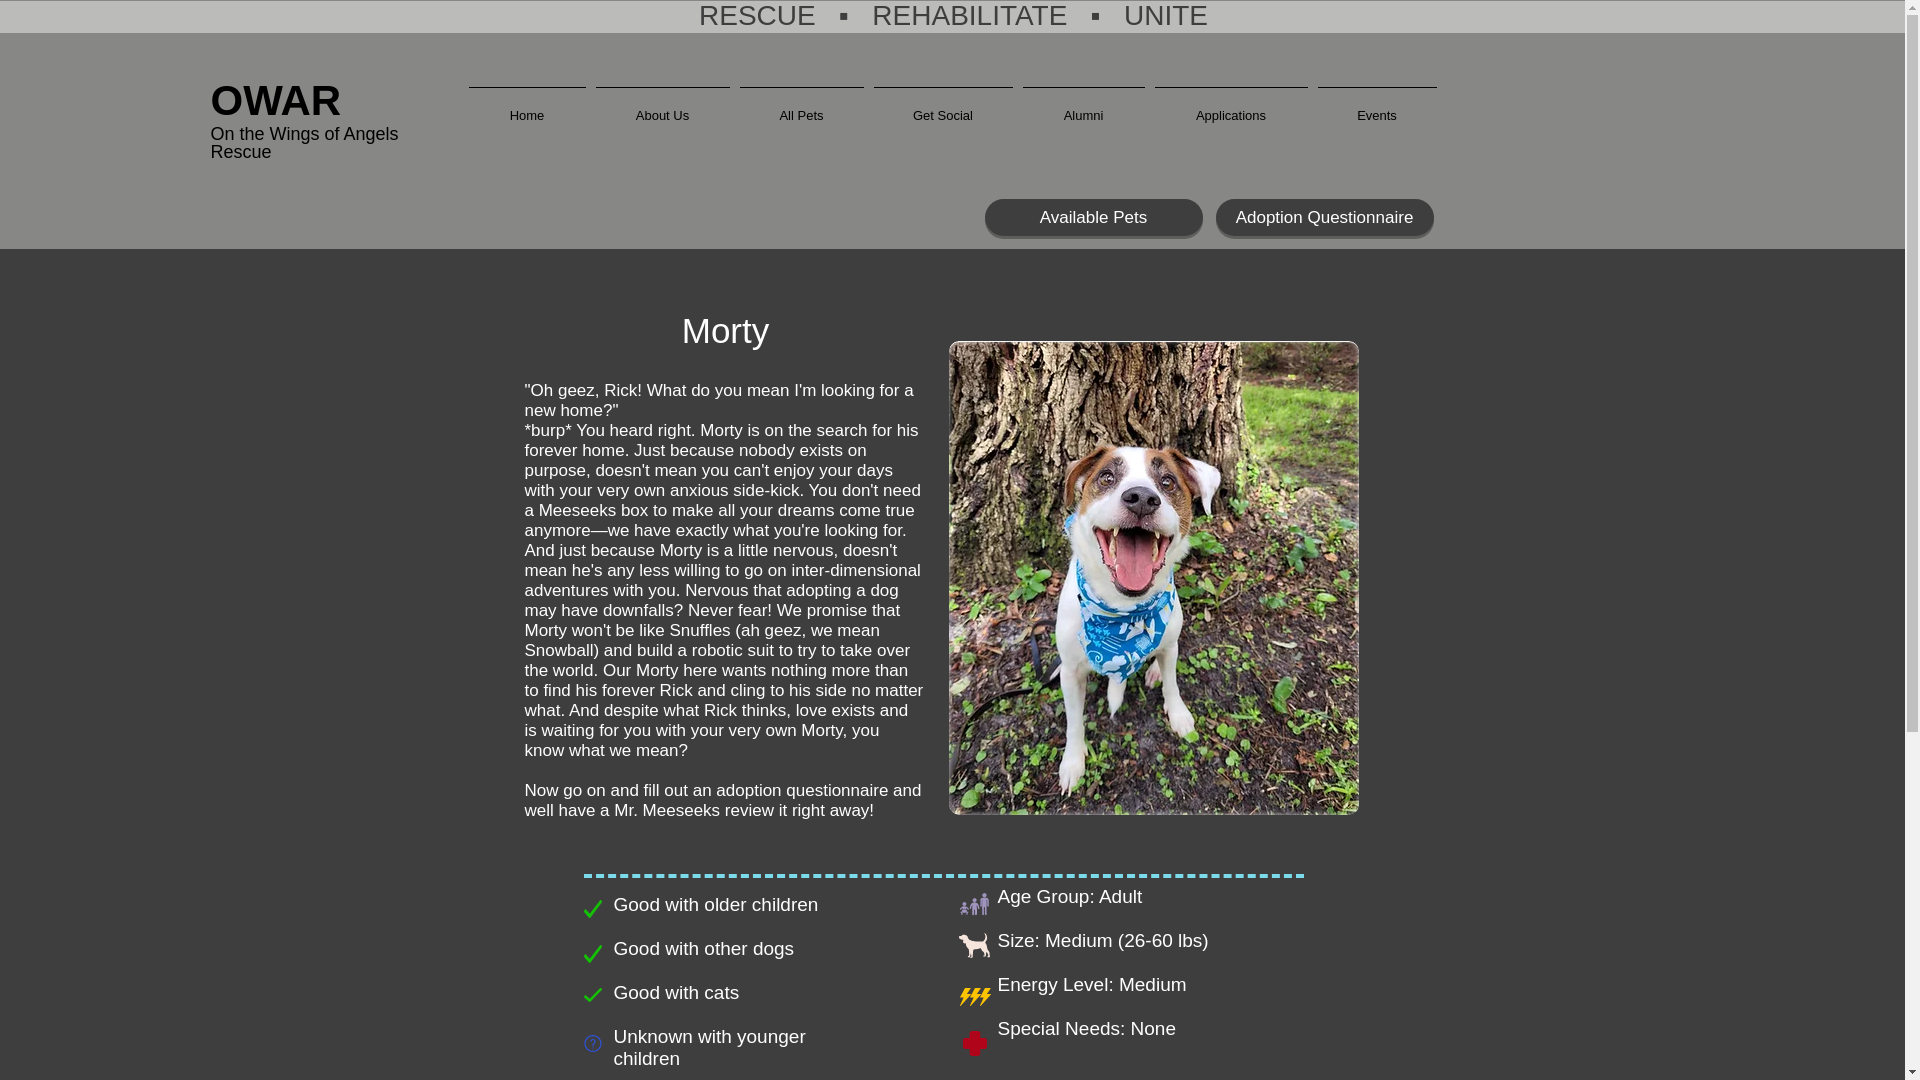 This screenshot has height=1080, width=1920. What do you see at coordinates (800, 106) in the screenshot?
I see `All Pets` at bounding box center [800, 106].